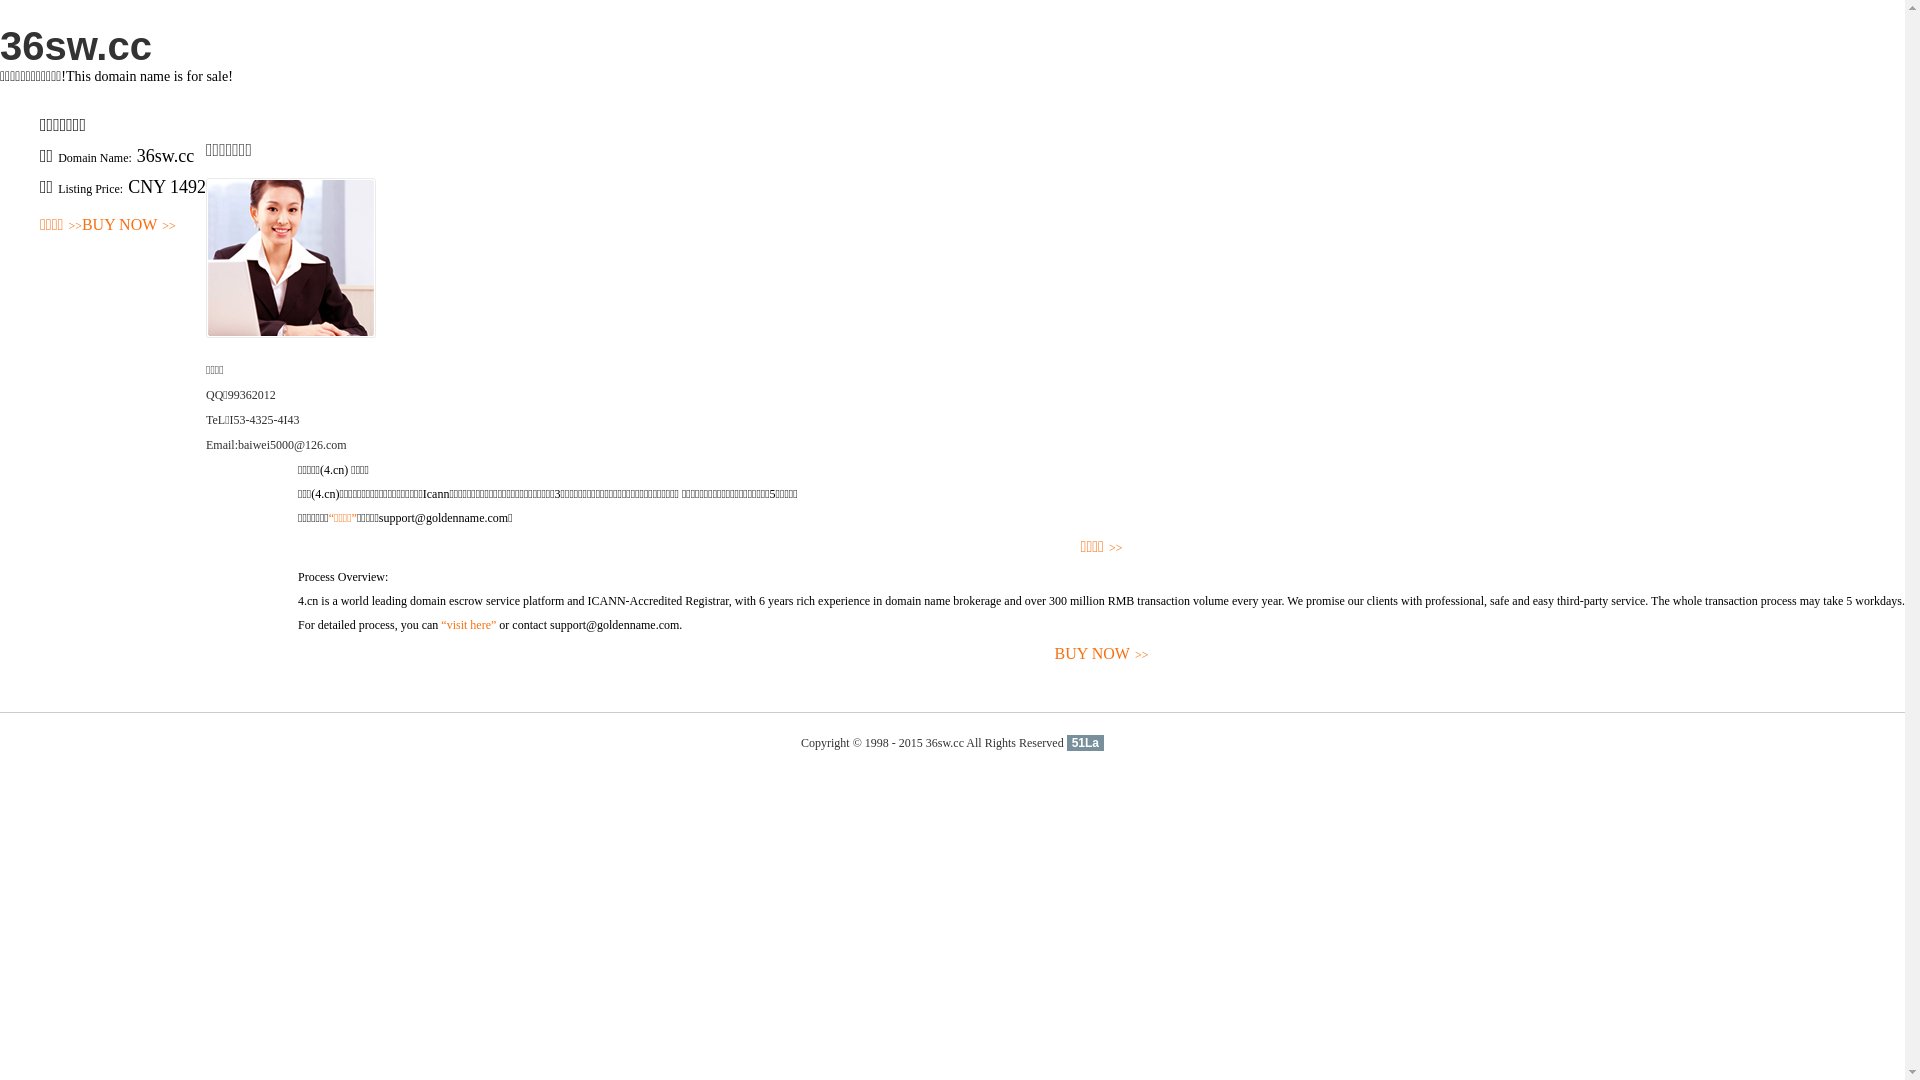 The width and height of the screenshot is (1920, 1080). What do you see at coordinates (1086, 743) in the screenshot?
I see `51La` at bounding box center [1086, 743].